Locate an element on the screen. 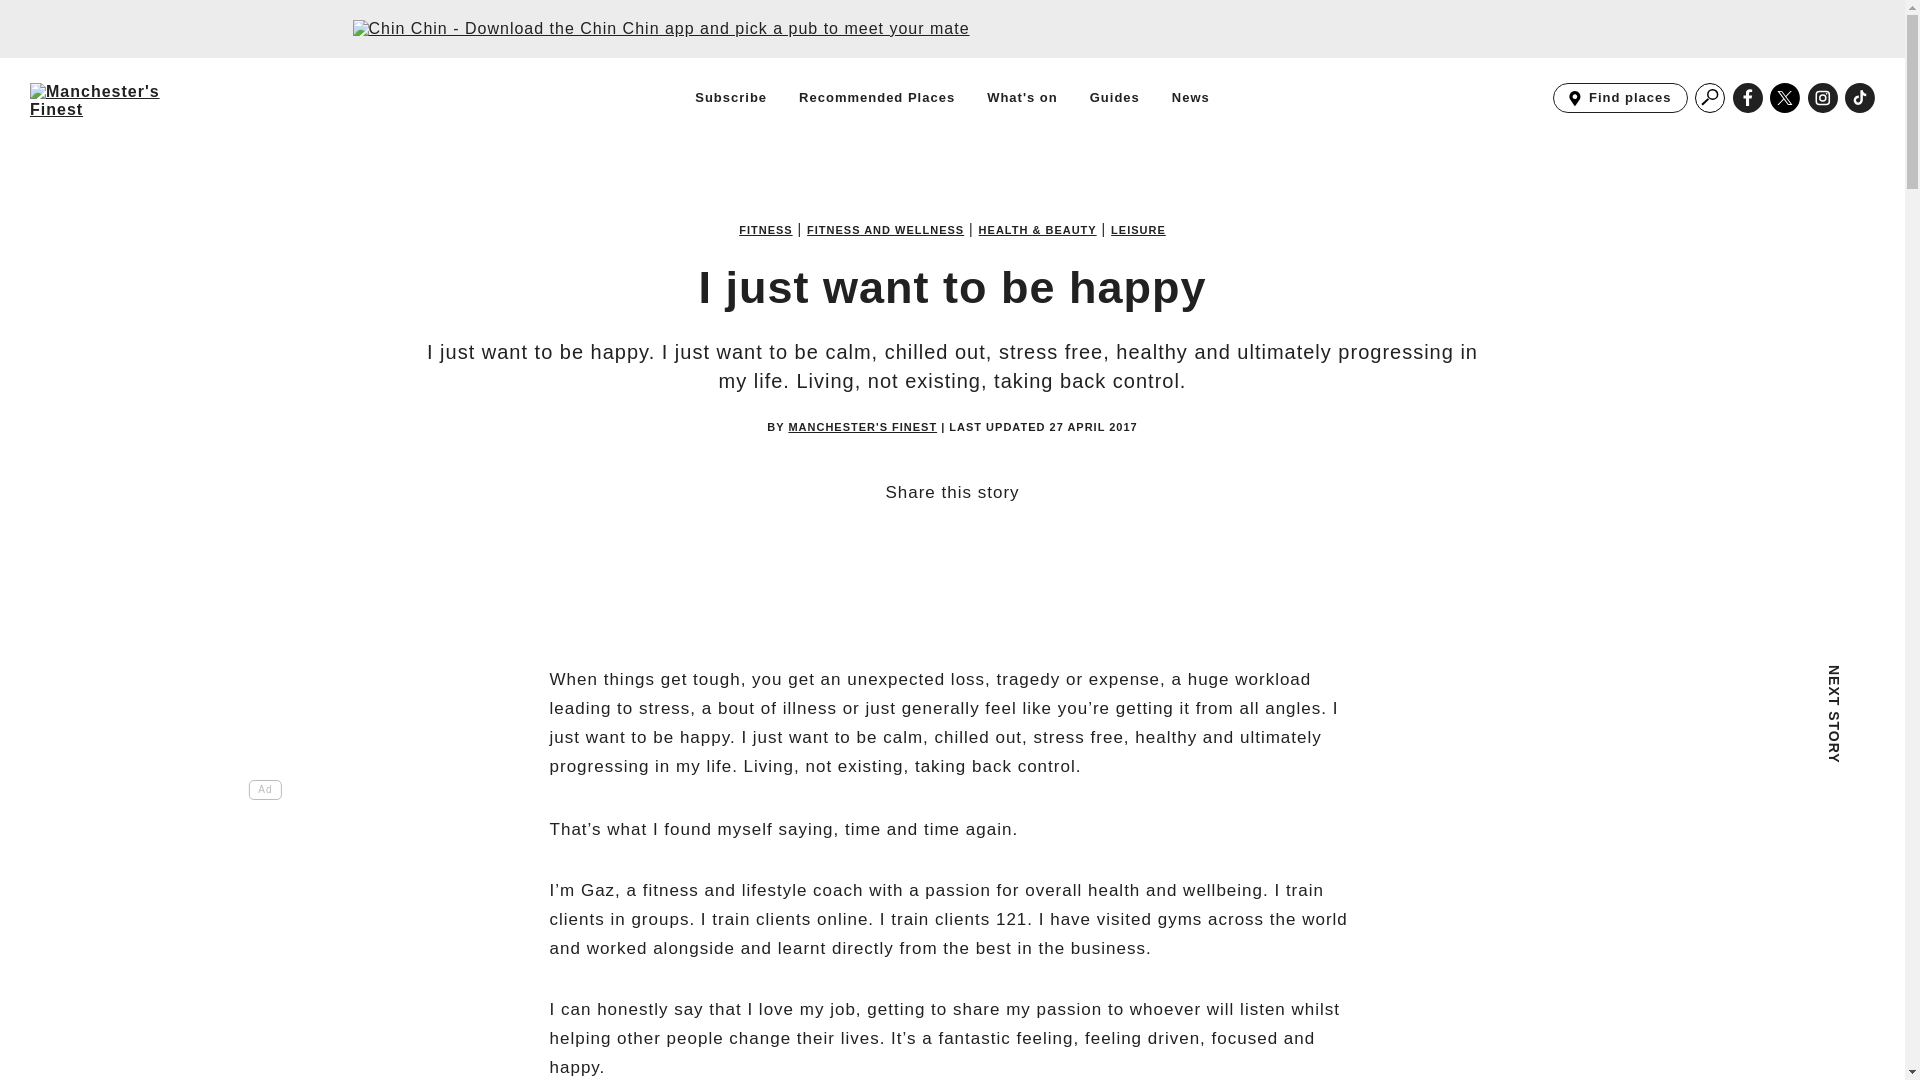  Go to Manchester's Finest X profile is located at coordinates (862, 428).